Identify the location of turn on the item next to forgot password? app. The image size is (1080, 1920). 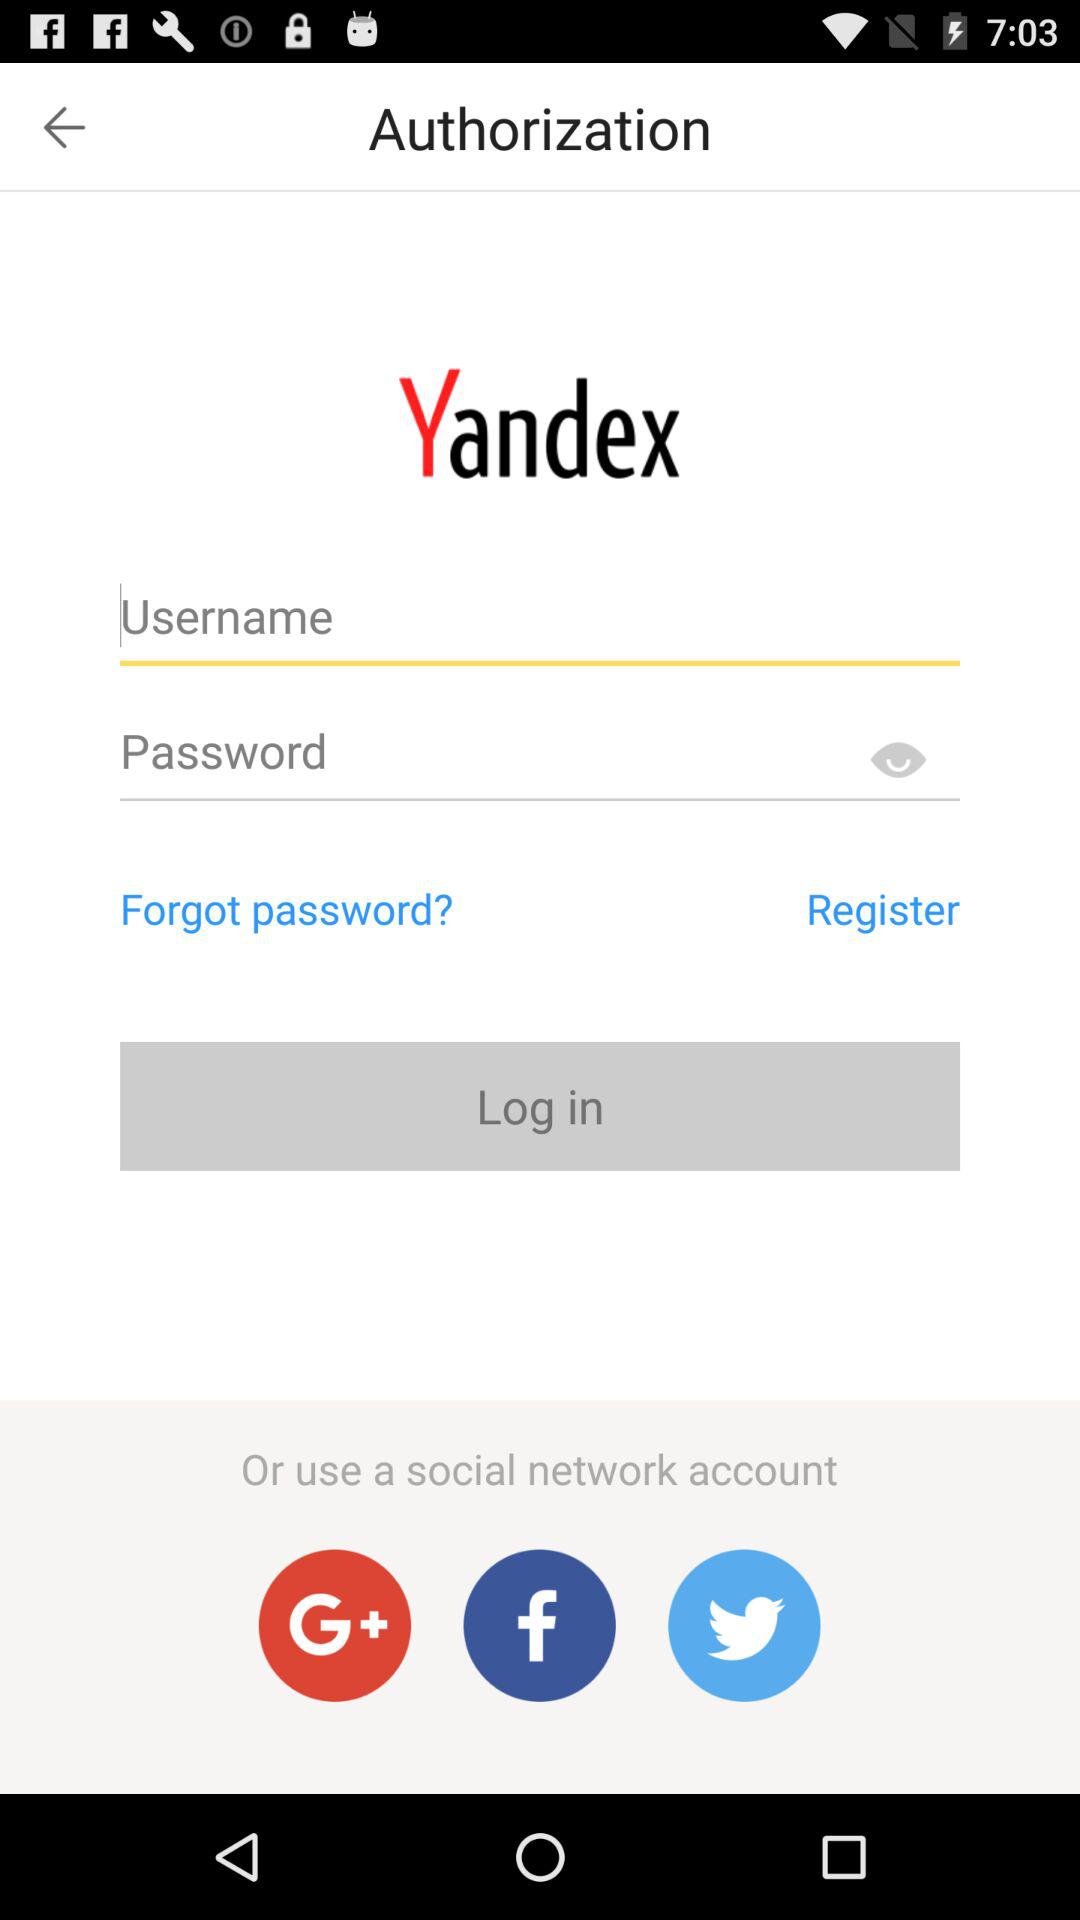
(792, 908).